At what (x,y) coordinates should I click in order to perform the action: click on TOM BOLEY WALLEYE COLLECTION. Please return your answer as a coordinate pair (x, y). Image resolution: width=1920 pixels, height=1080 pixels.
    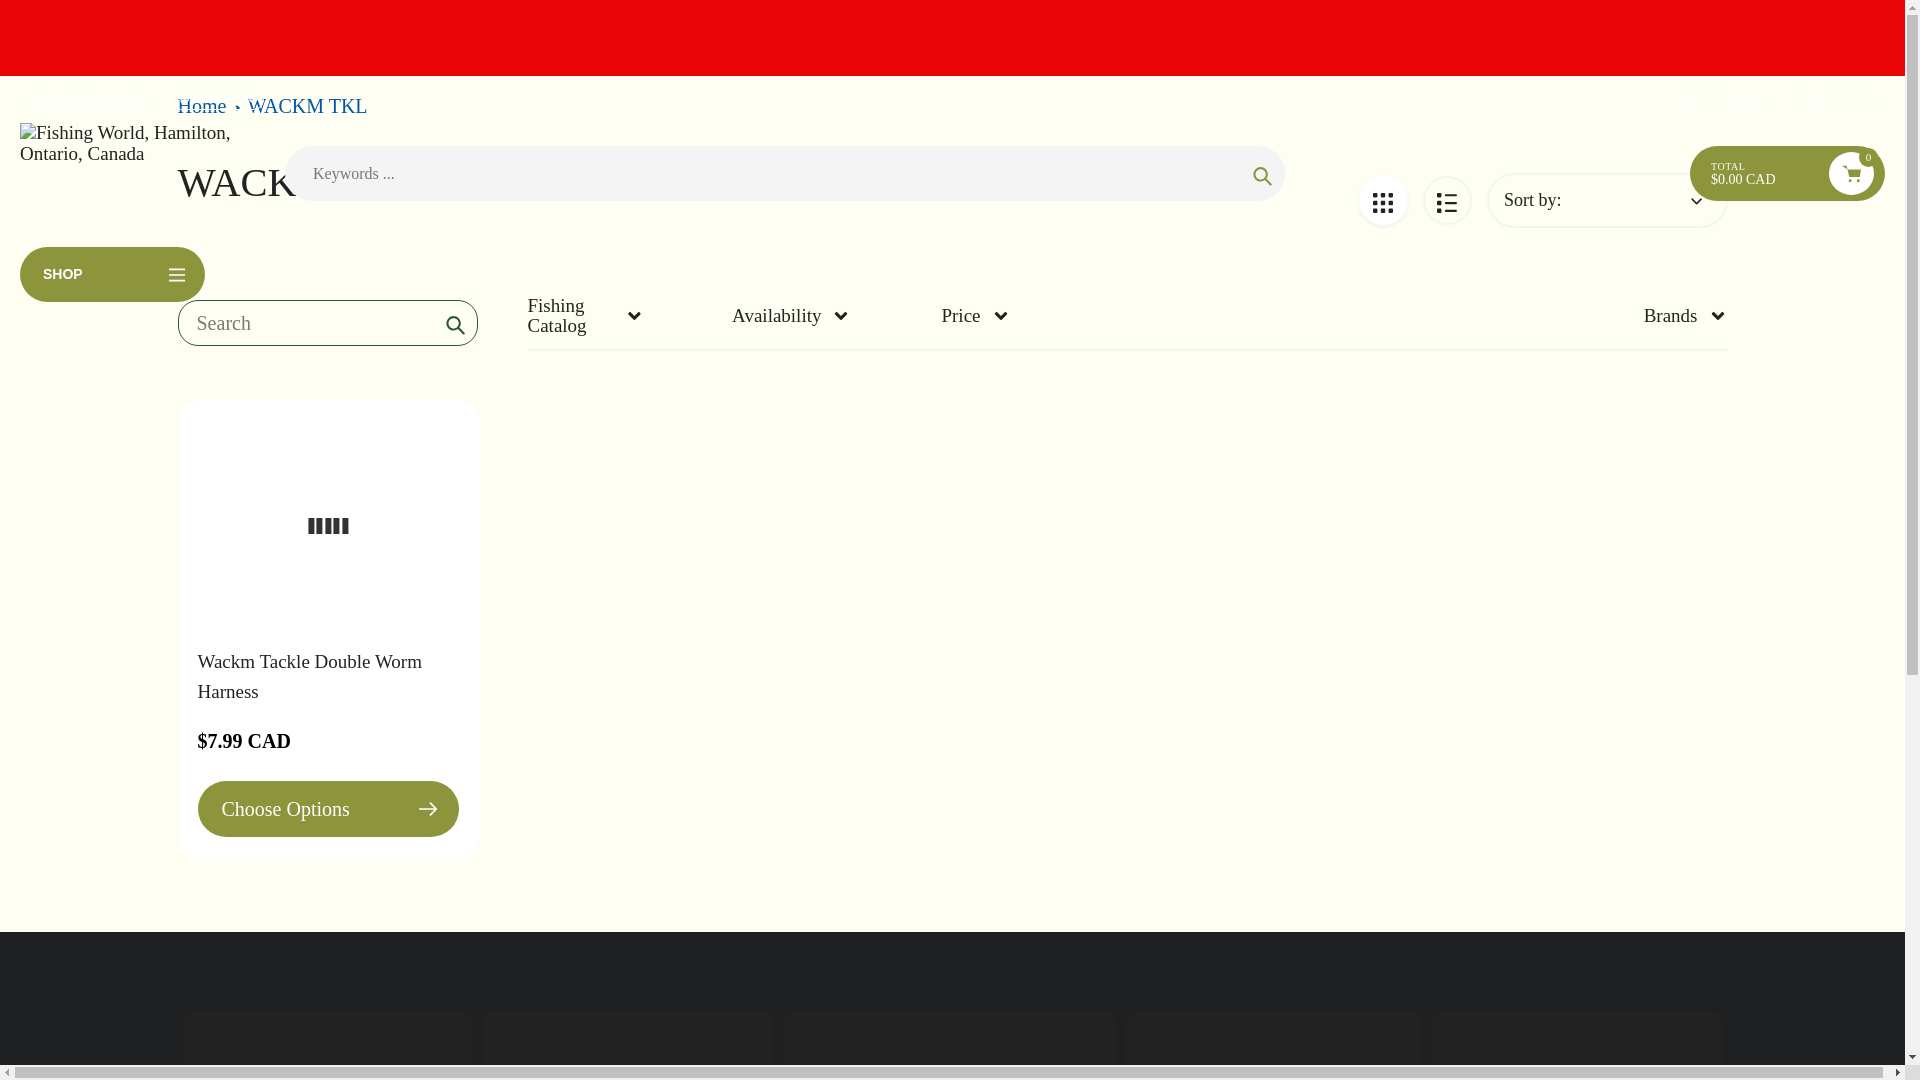
    Looking at the image, I should click on (934, 256).